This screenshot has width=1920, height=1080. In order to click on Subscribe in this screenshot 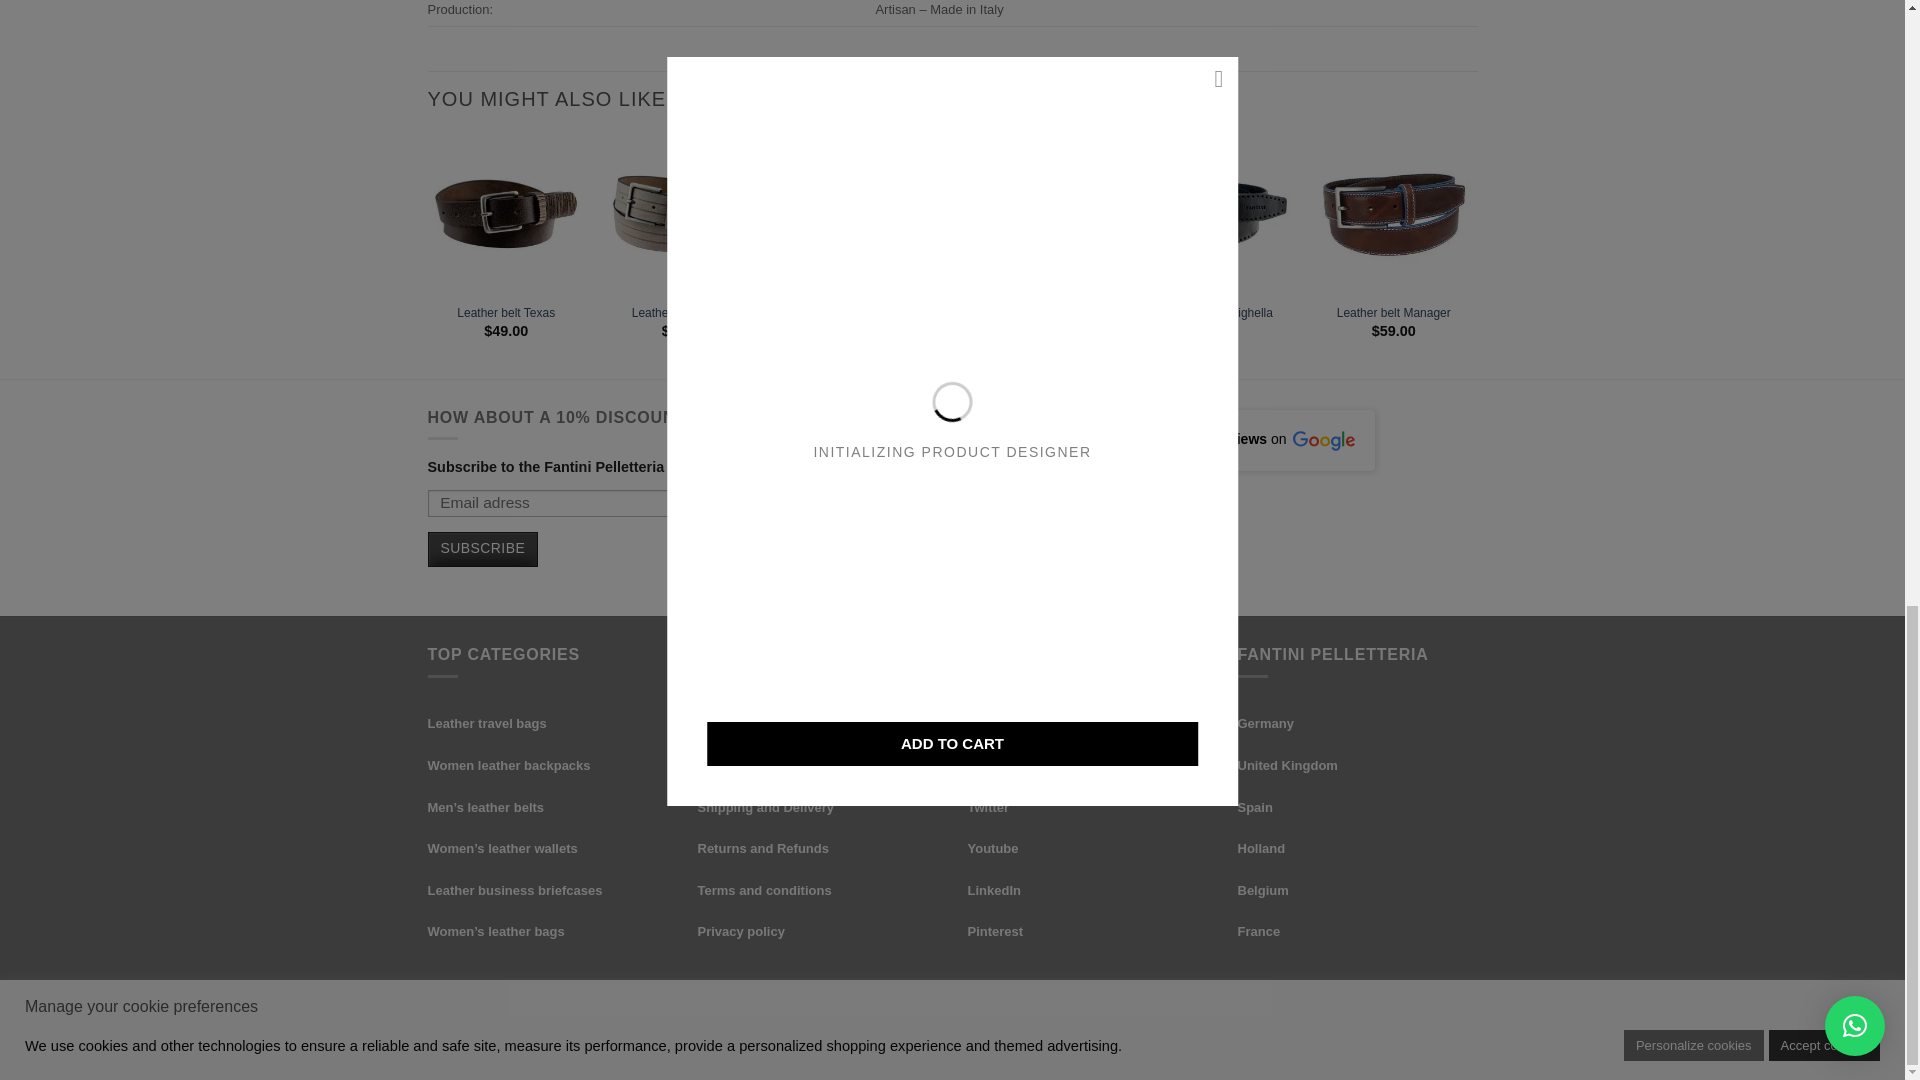, I will do `click(484, 550)`.